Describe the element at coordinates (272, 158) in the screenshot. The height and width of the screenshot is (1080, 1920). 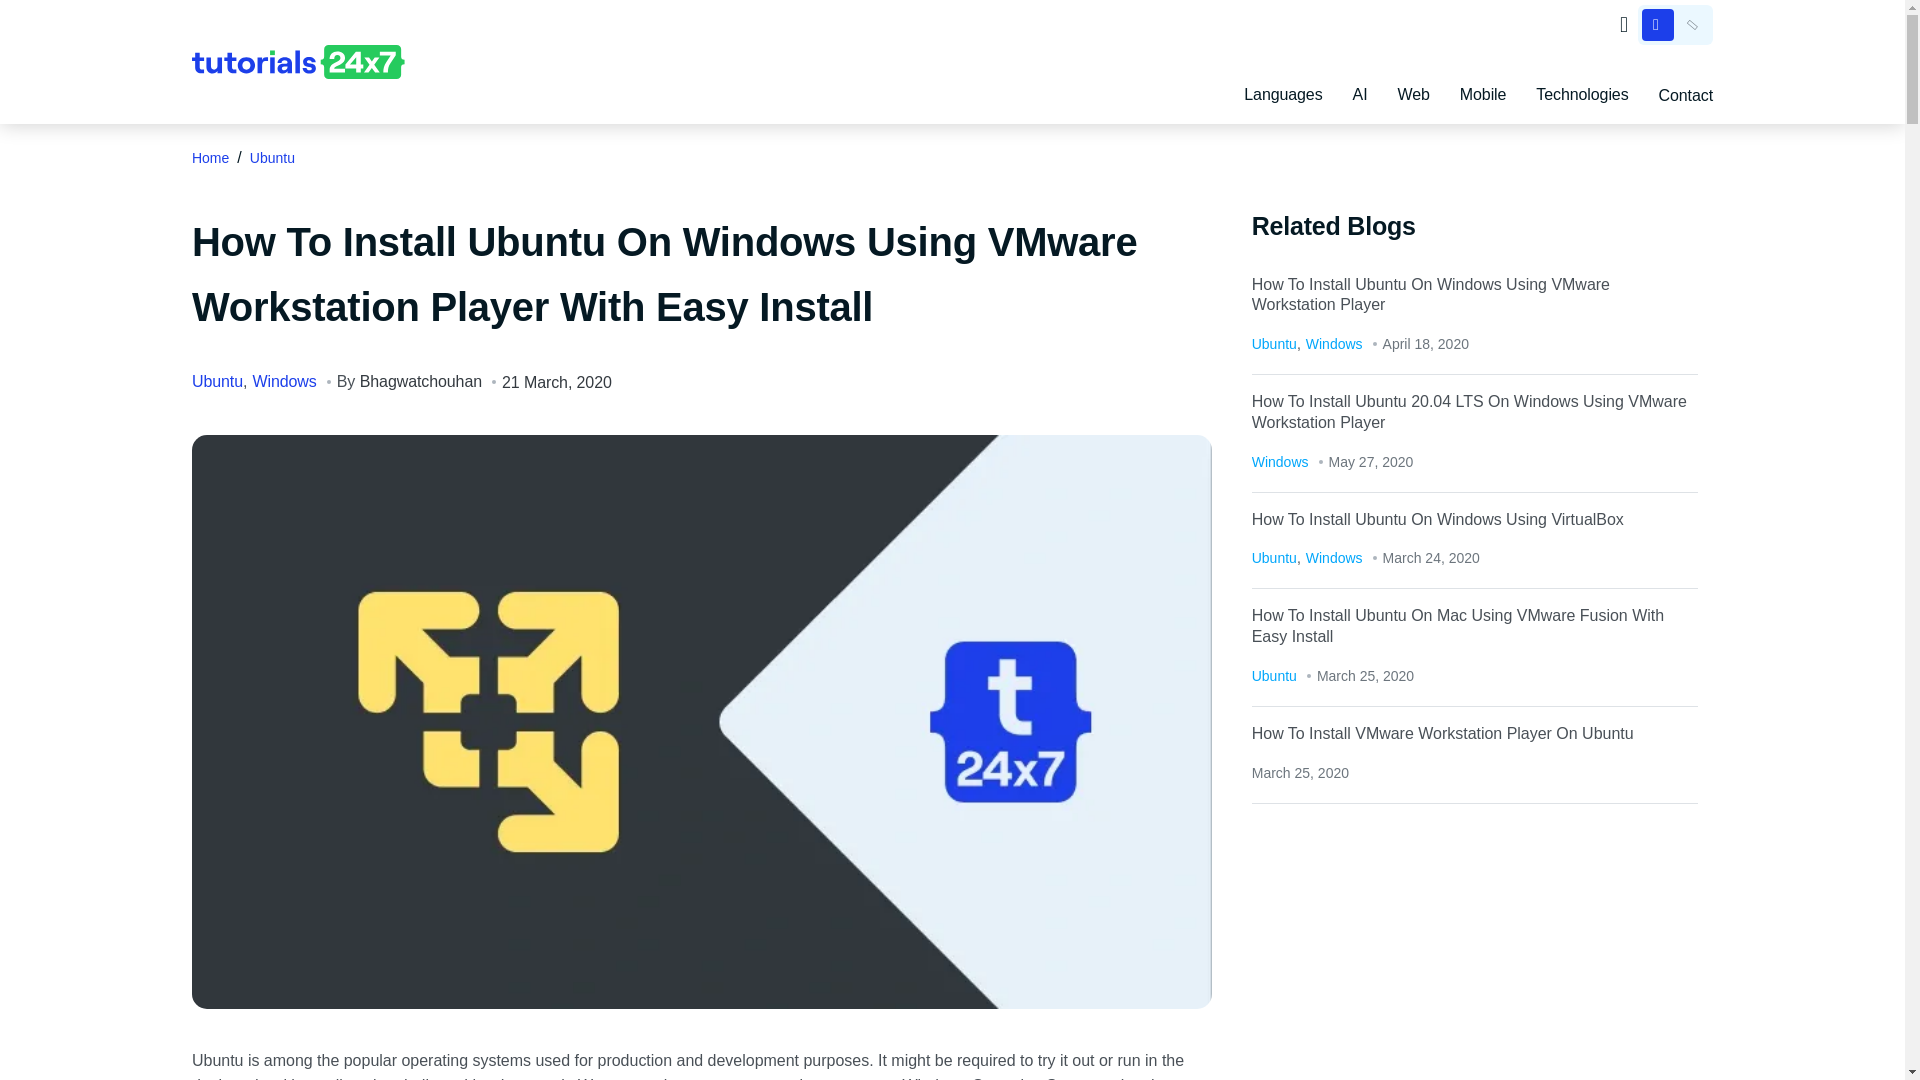
I see `Ubuntu` at that location.